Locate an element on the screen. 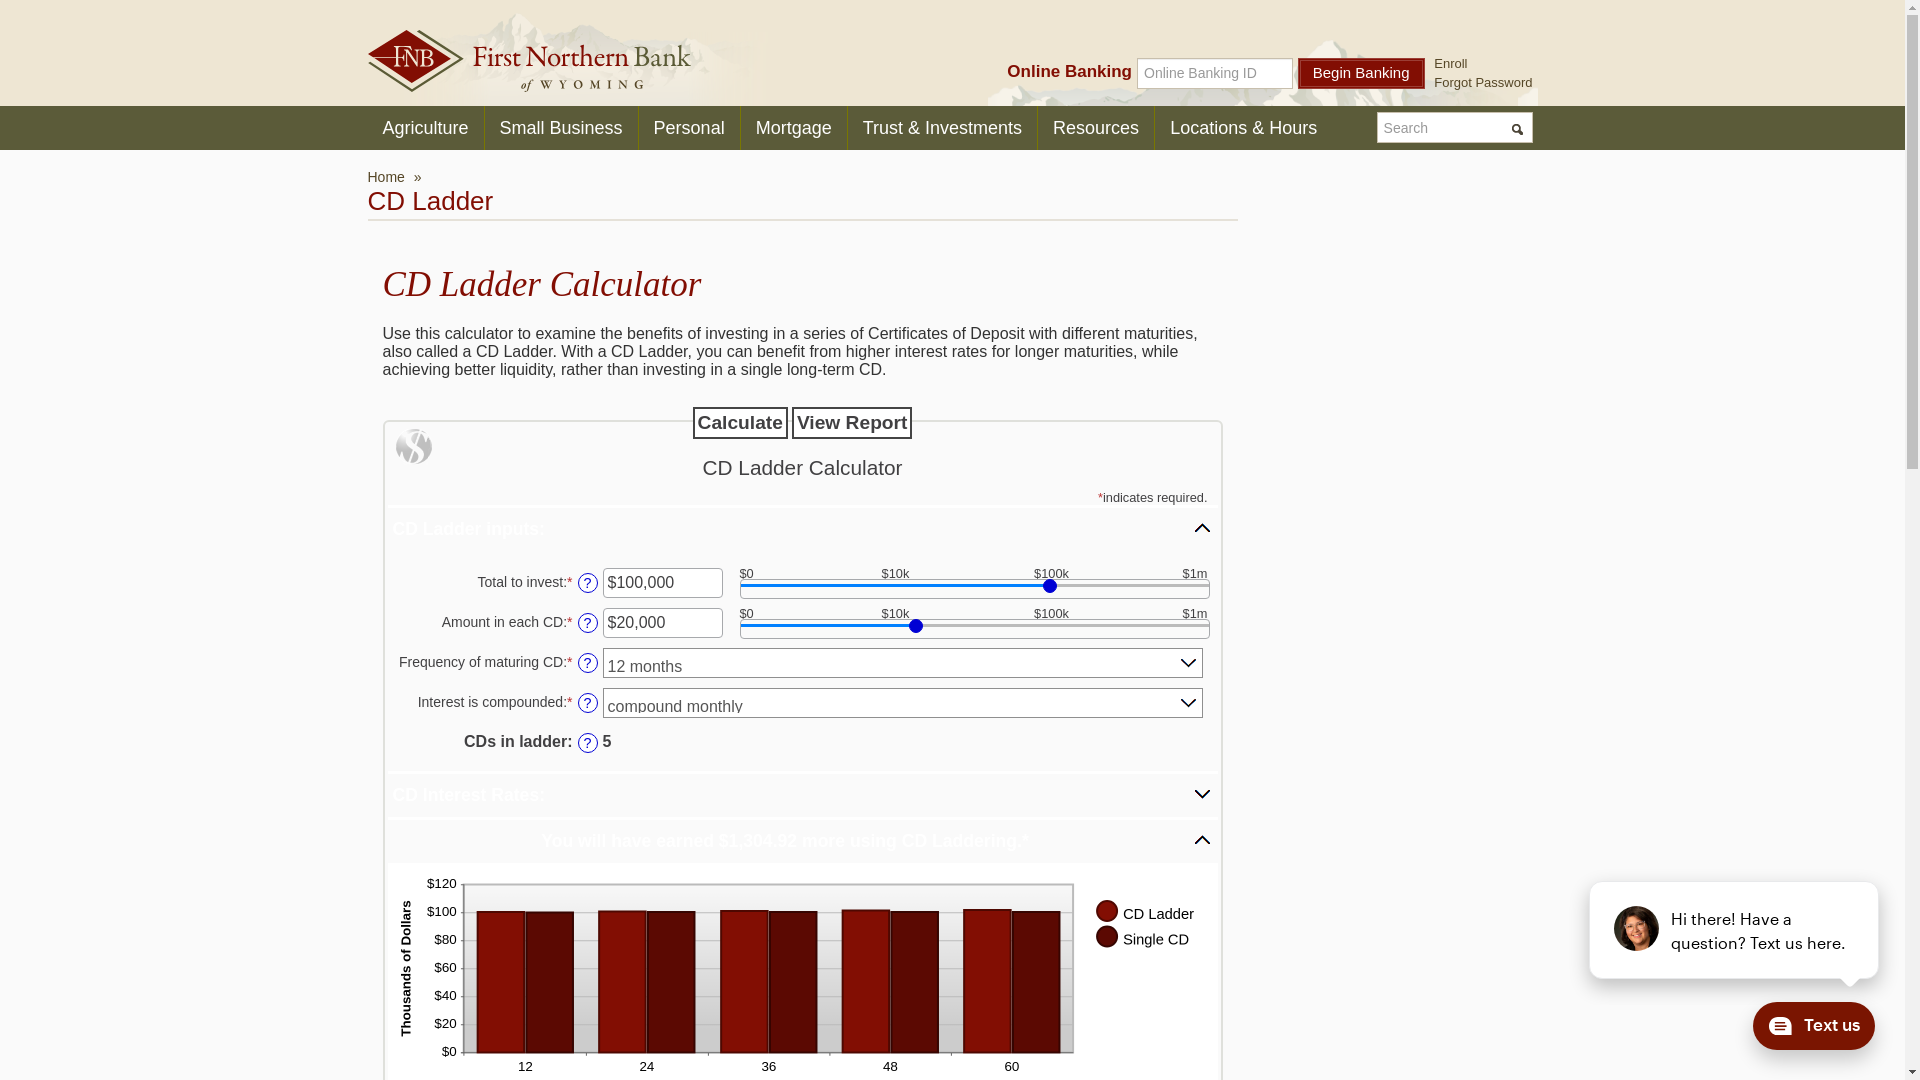 The image size is (1920, 1080). ? is located at coordinates (588, 663).